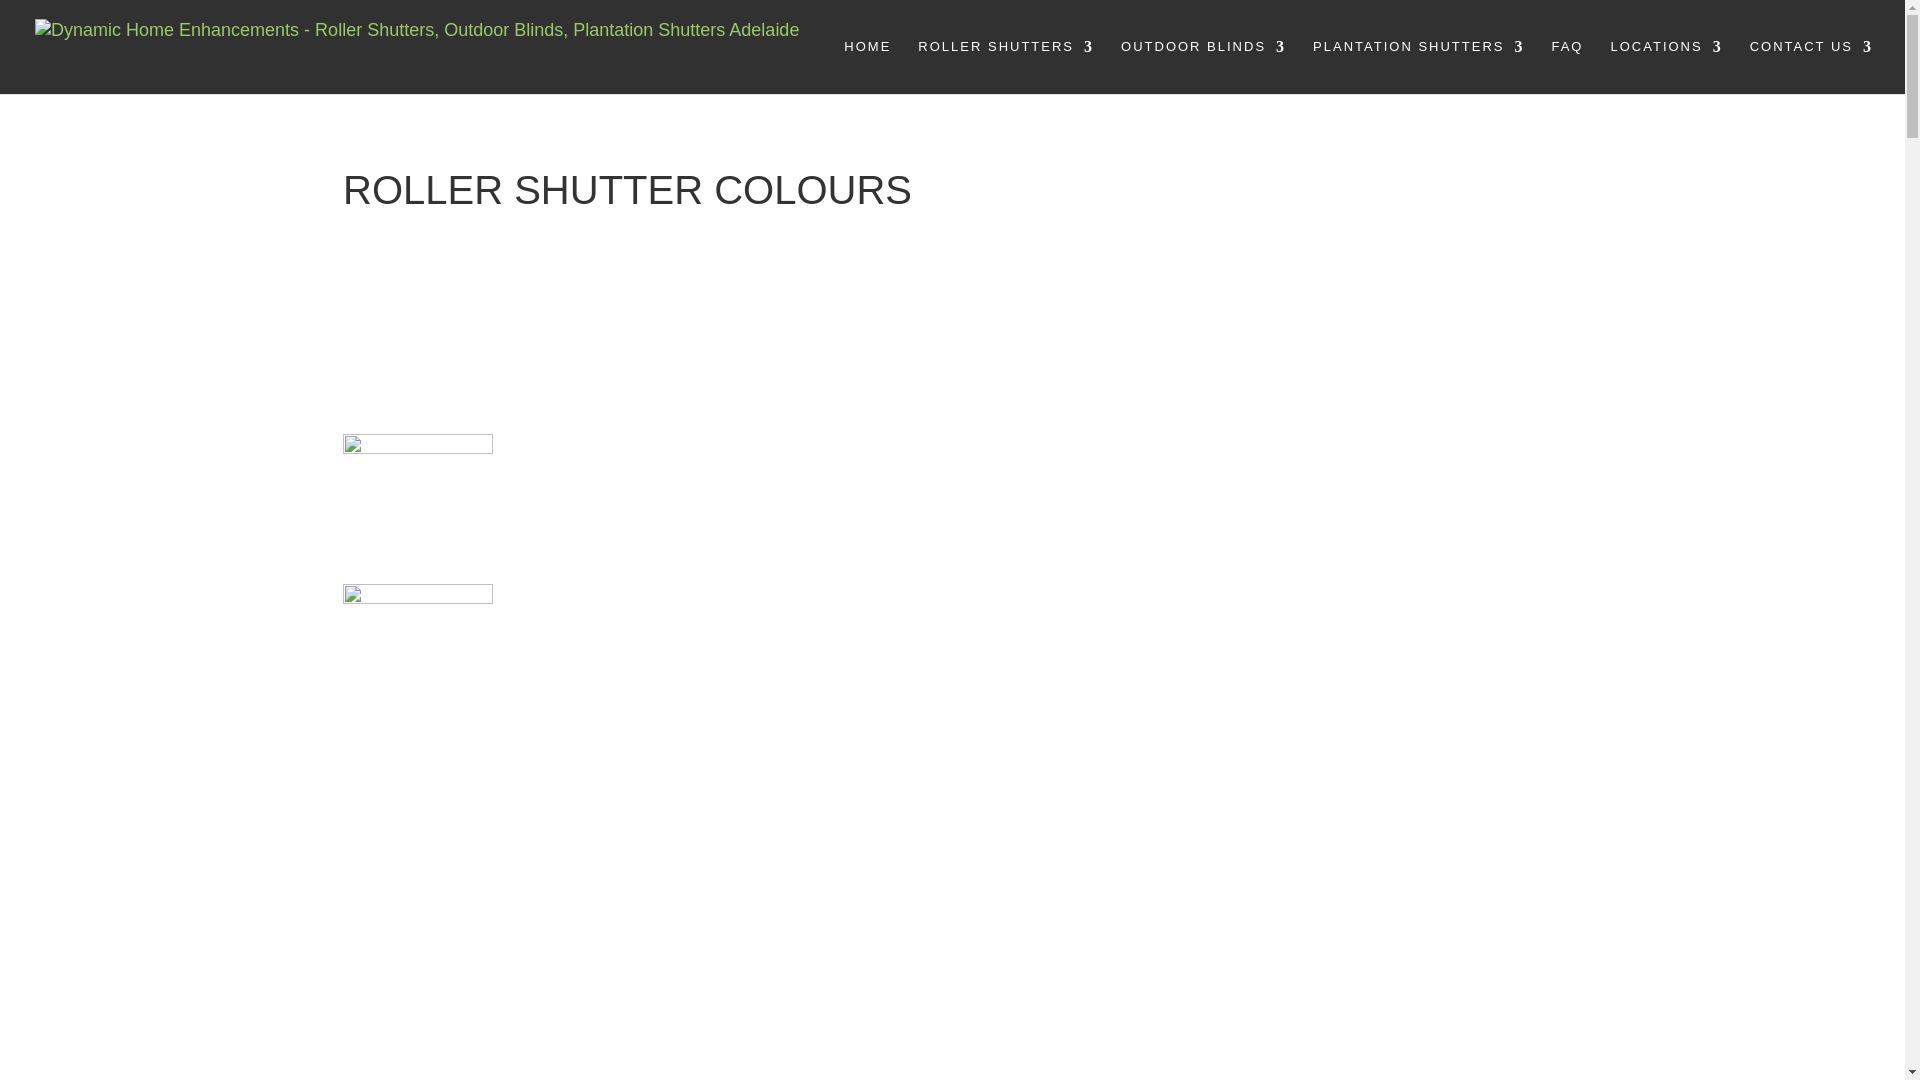 The width and height of the screenshot is (1920, 1080). Describe the element at coordinates (418, 964) in the screenshot. I see `In-House Installation Team Badge` at that location.